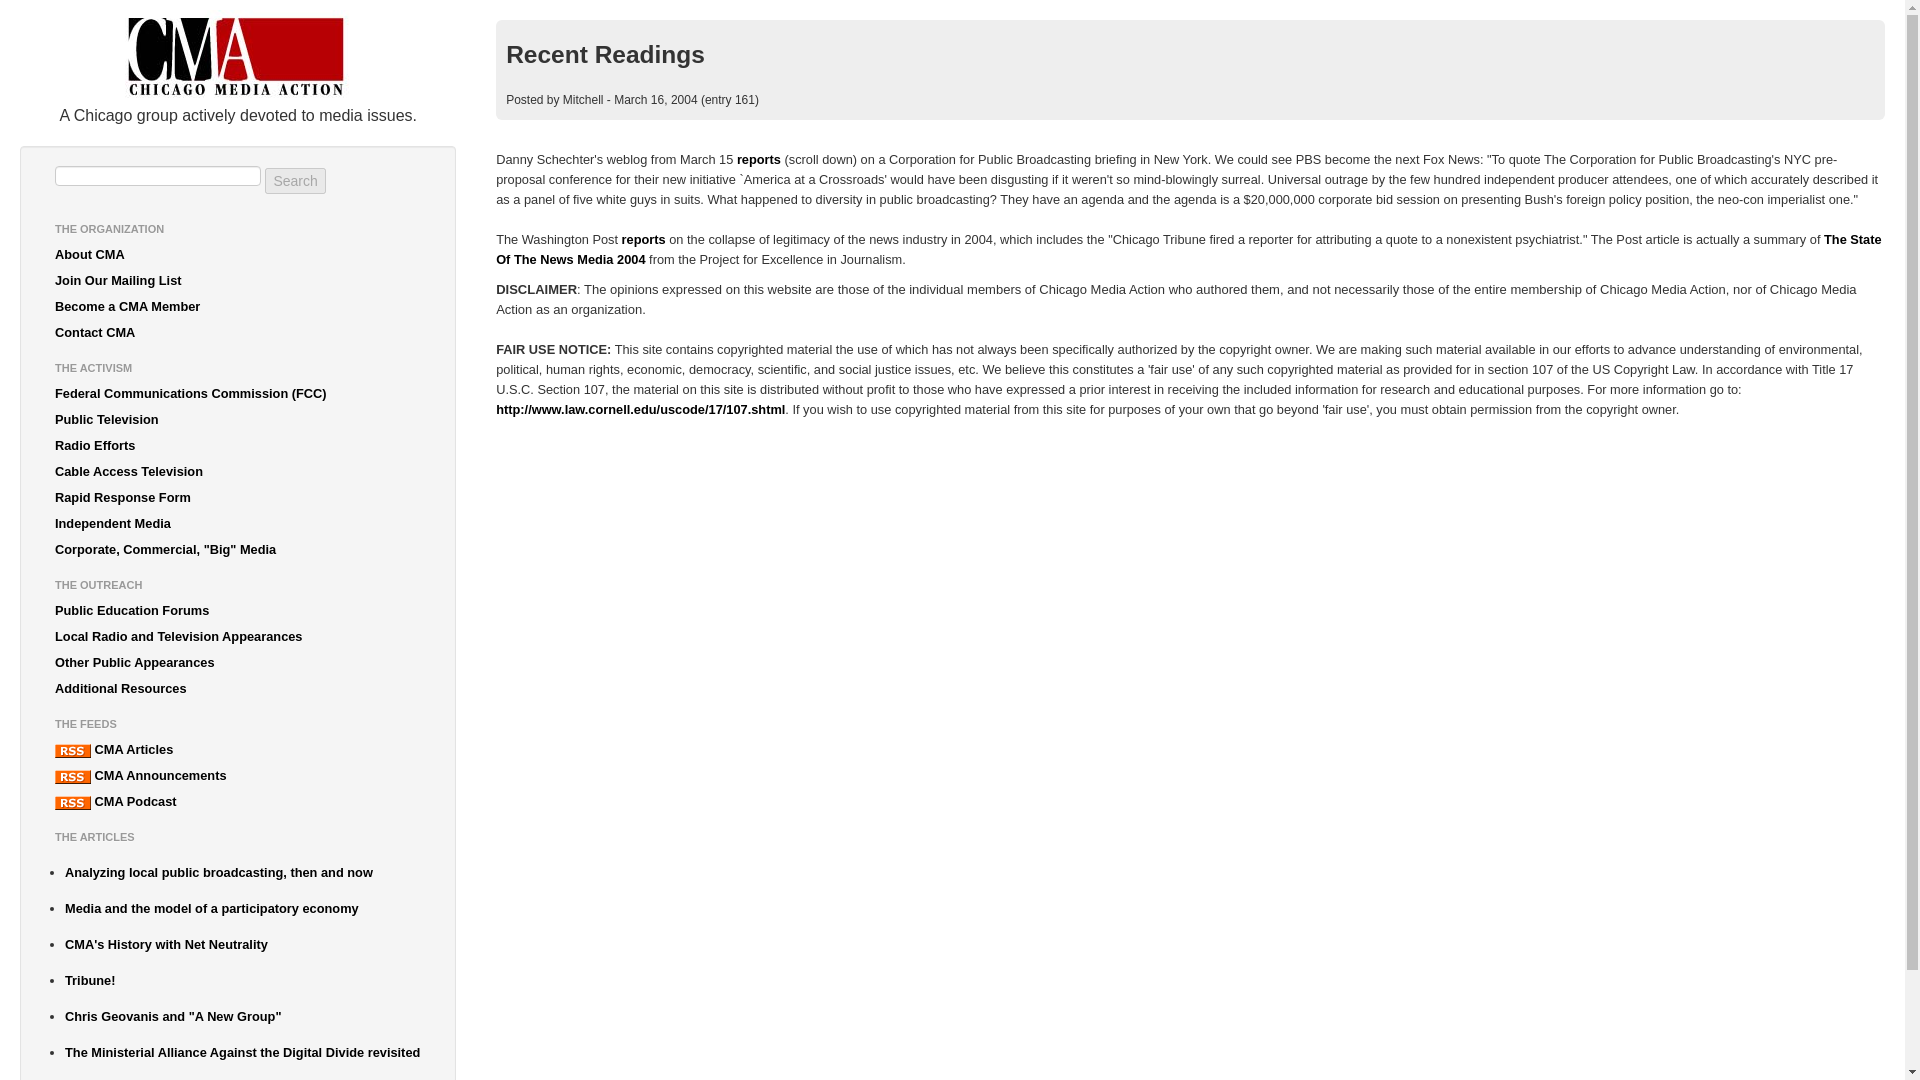 The height and width of the screenshot is (1080, 1920). Describe the element at coordinates (238, 280) in the screenshot. I see `Join Our Mailing List` at that location.